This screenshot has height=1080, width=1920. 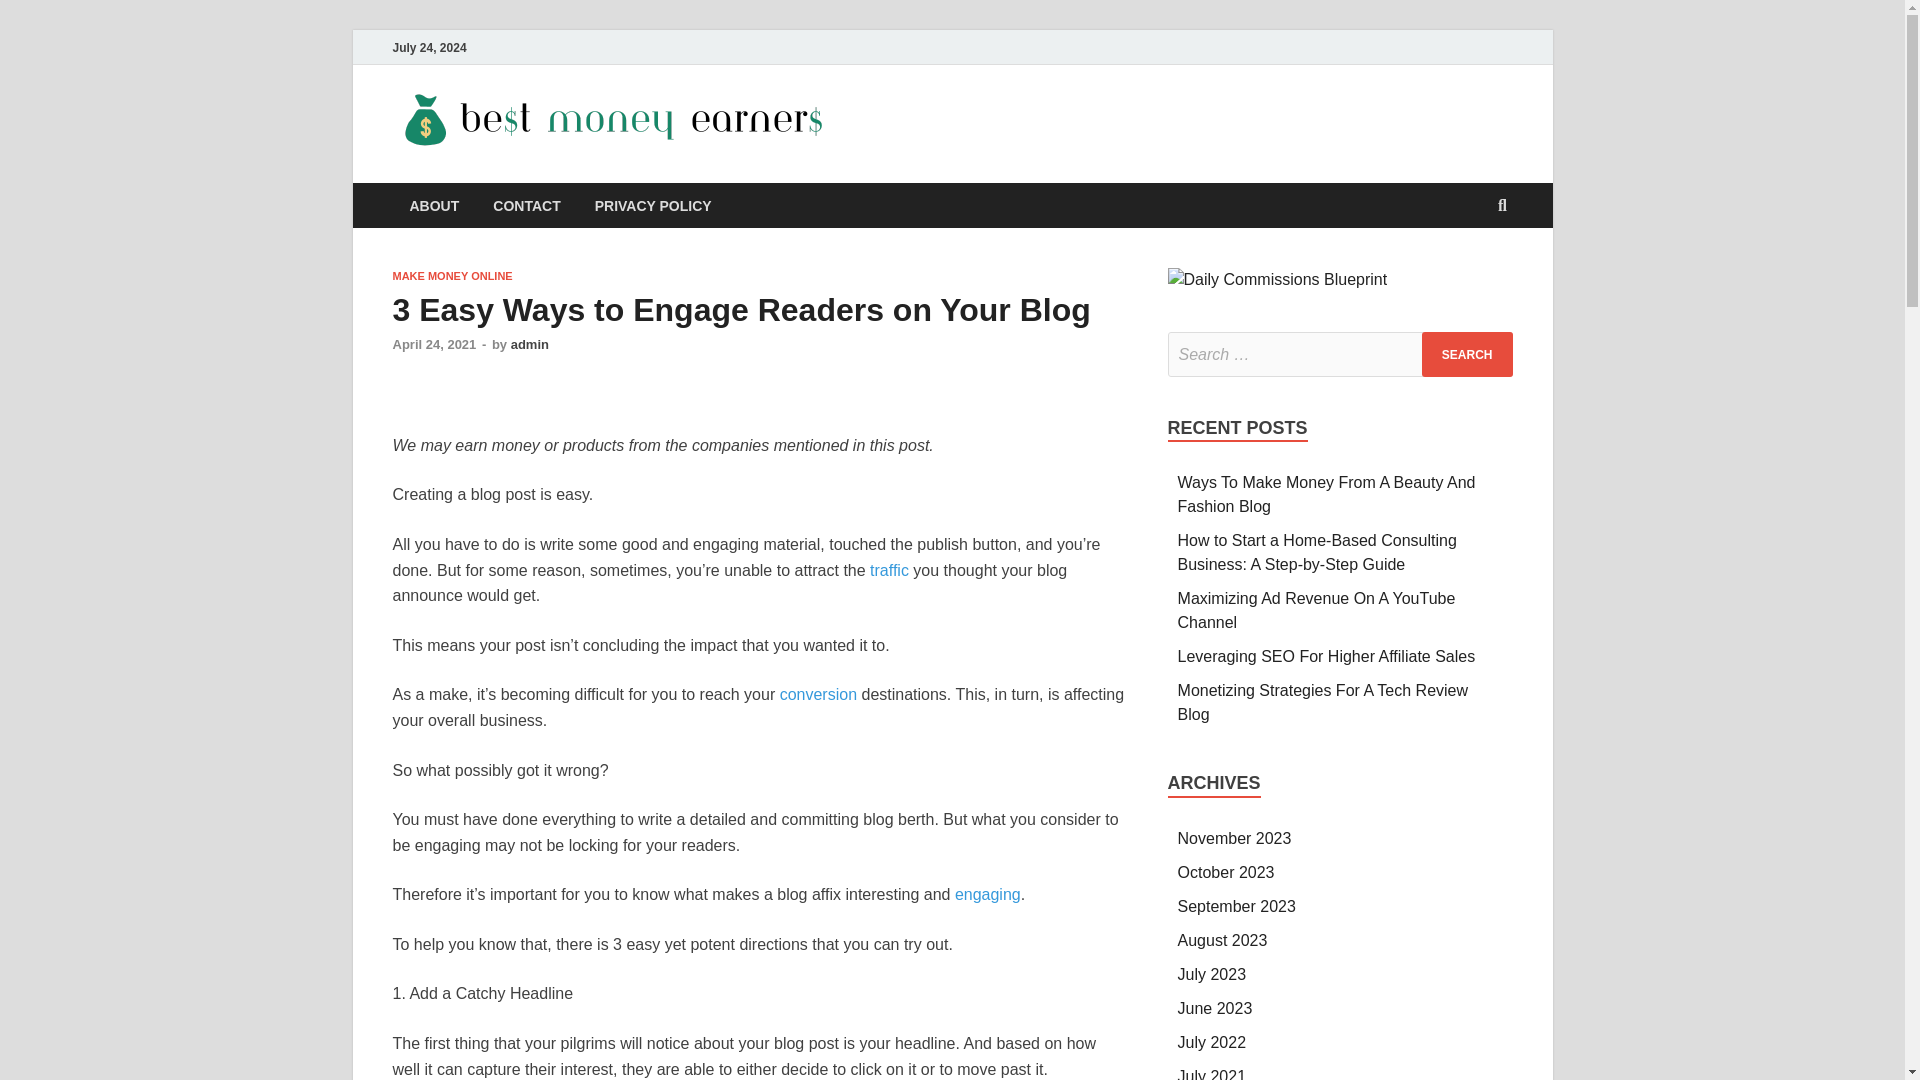 I want to click on CONTACT, so click(x=526, y=204).